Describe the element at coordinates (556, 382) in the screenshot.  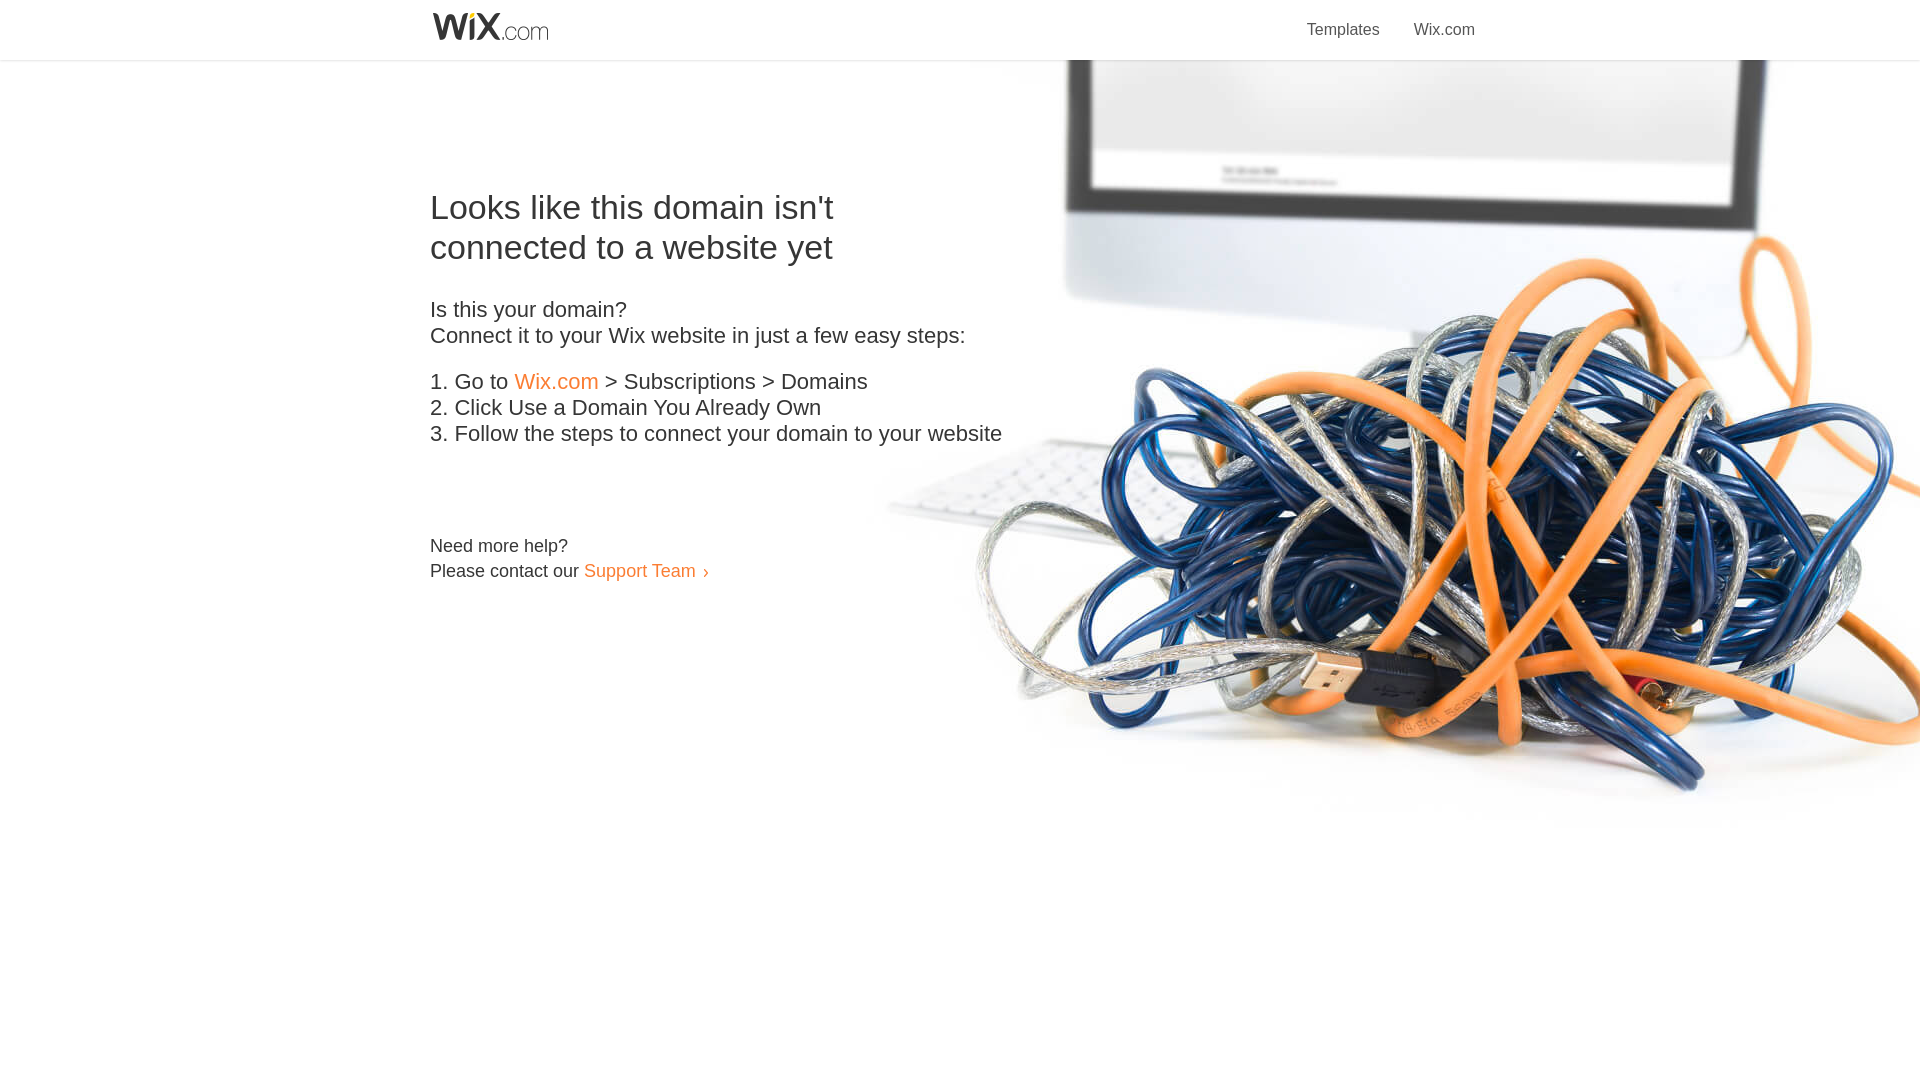
I see `Wix.com` at that location.